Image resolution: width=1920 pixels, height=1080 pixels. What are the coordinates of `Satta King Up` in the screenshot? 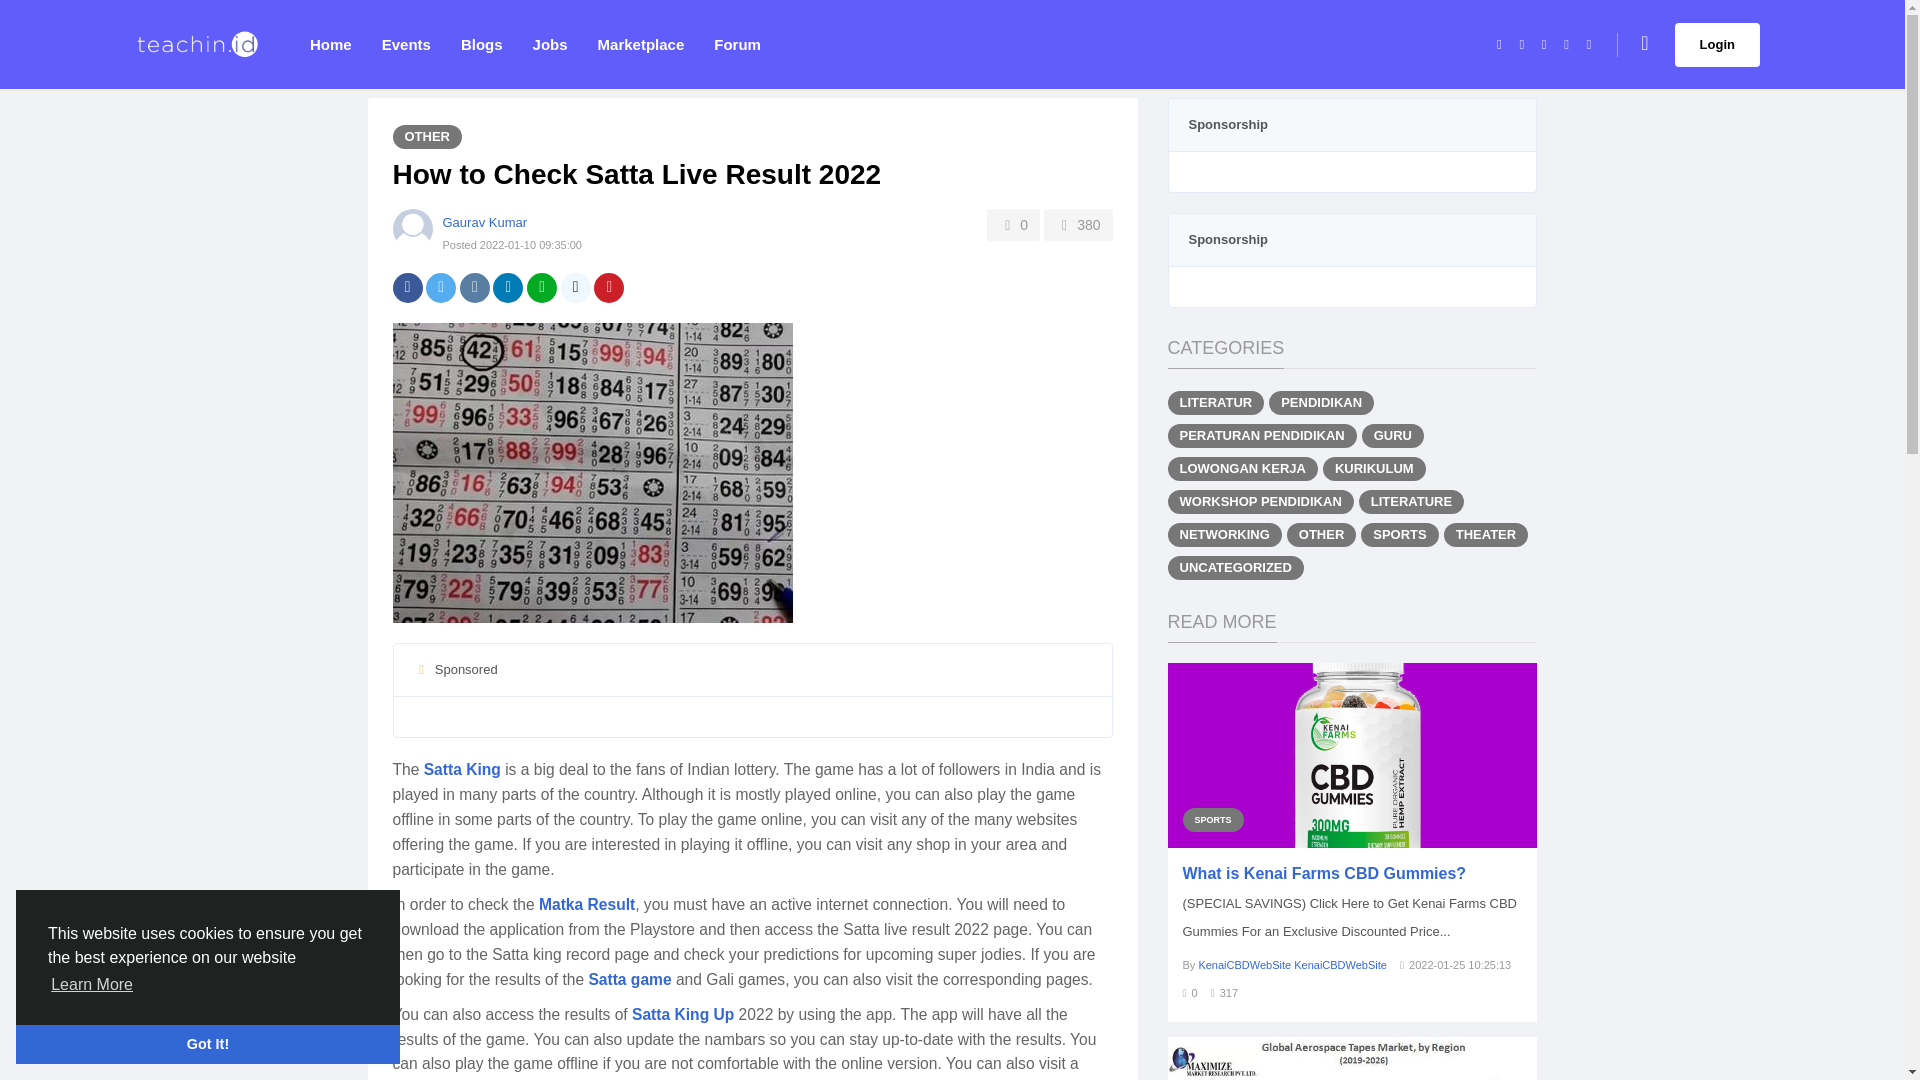 It's located at (682, 1016).